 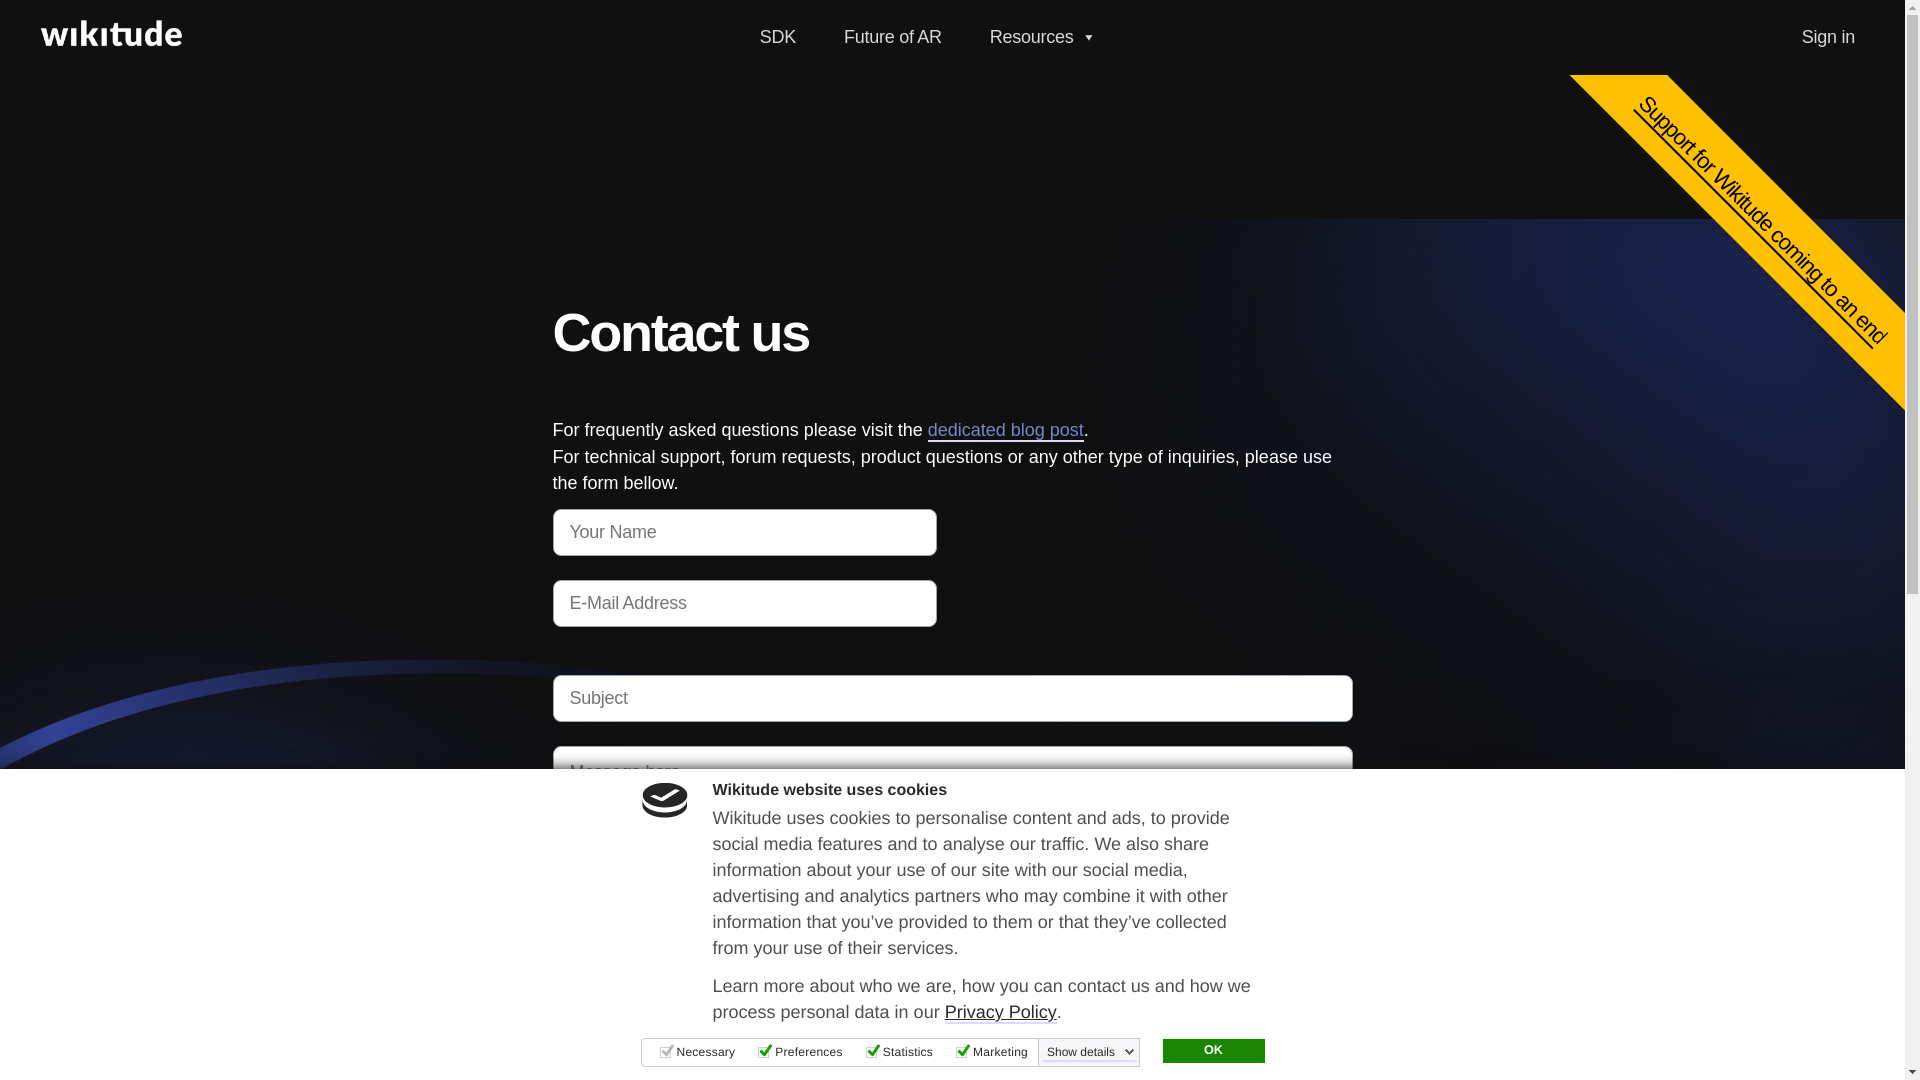 I want to click on Show details, so click(x=1090, y=1052).